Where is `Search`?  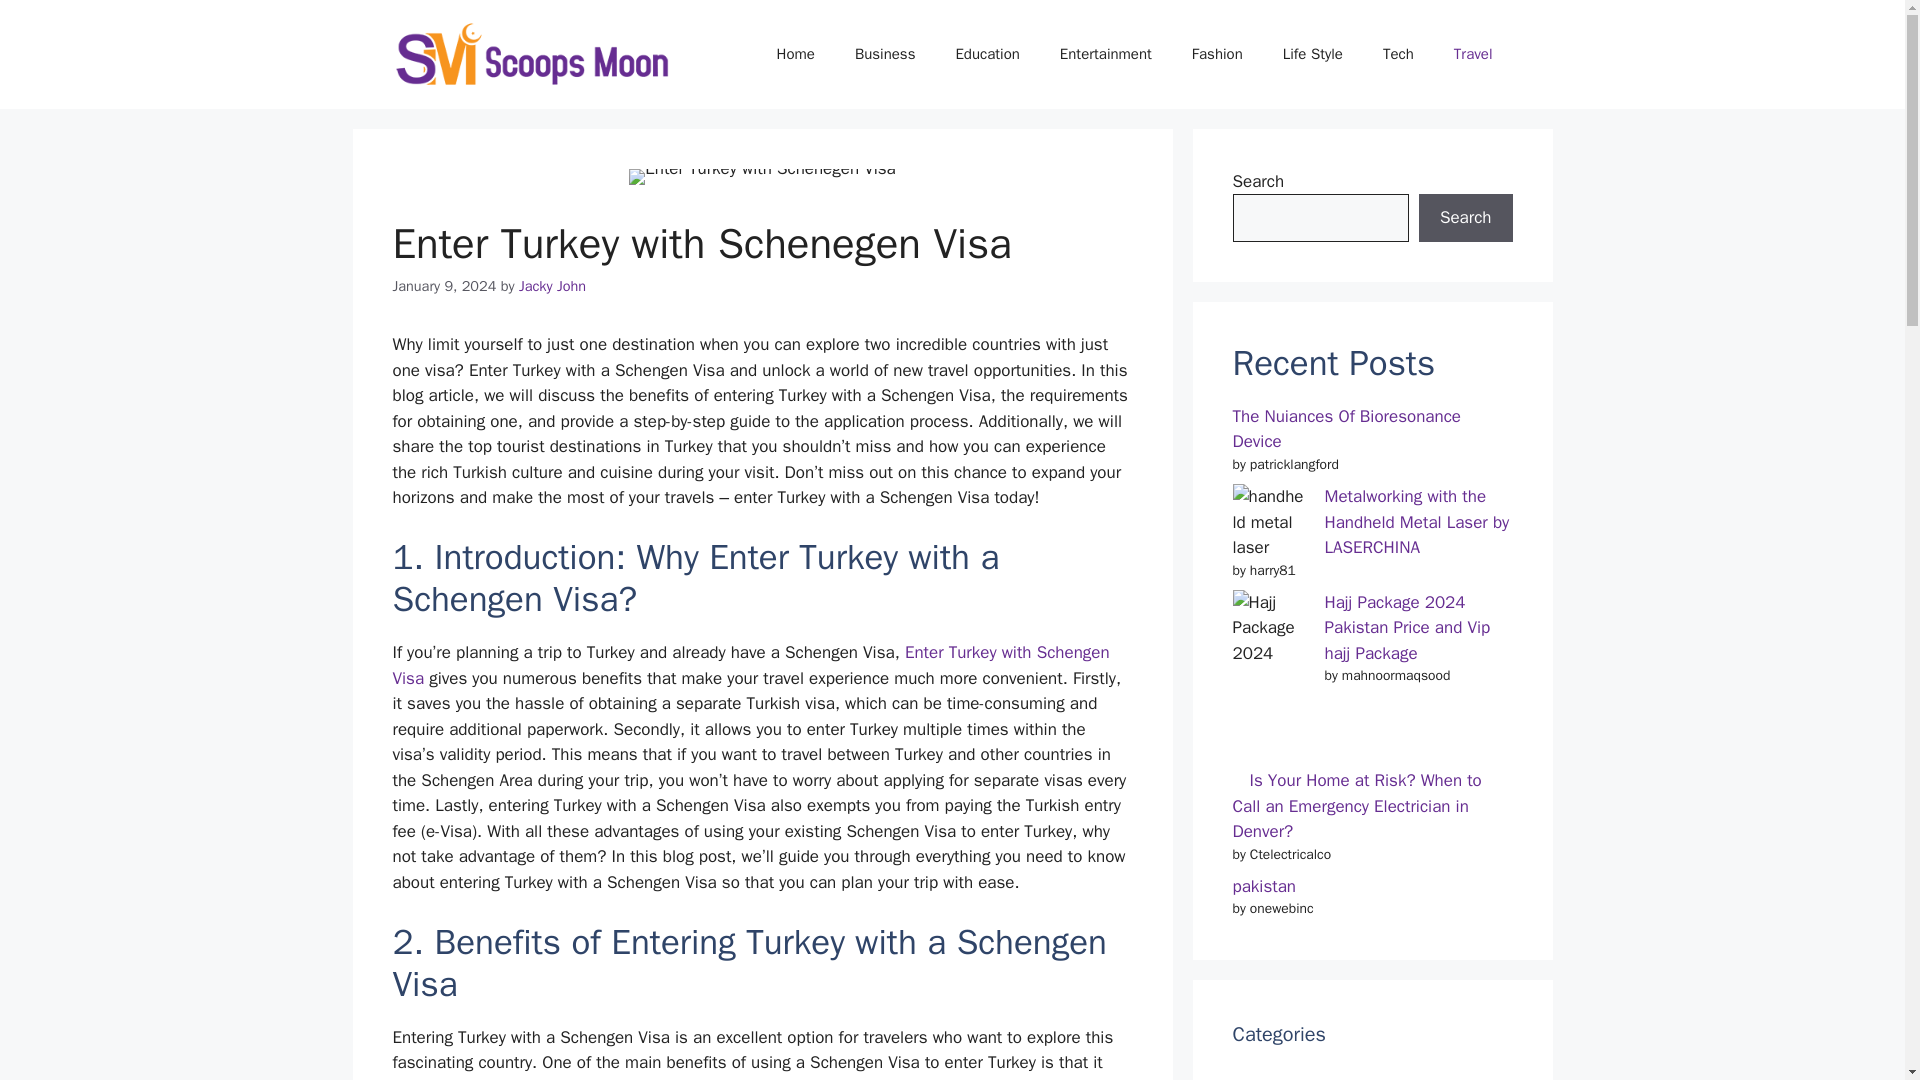
Search is located at coordinates (1465, 218).